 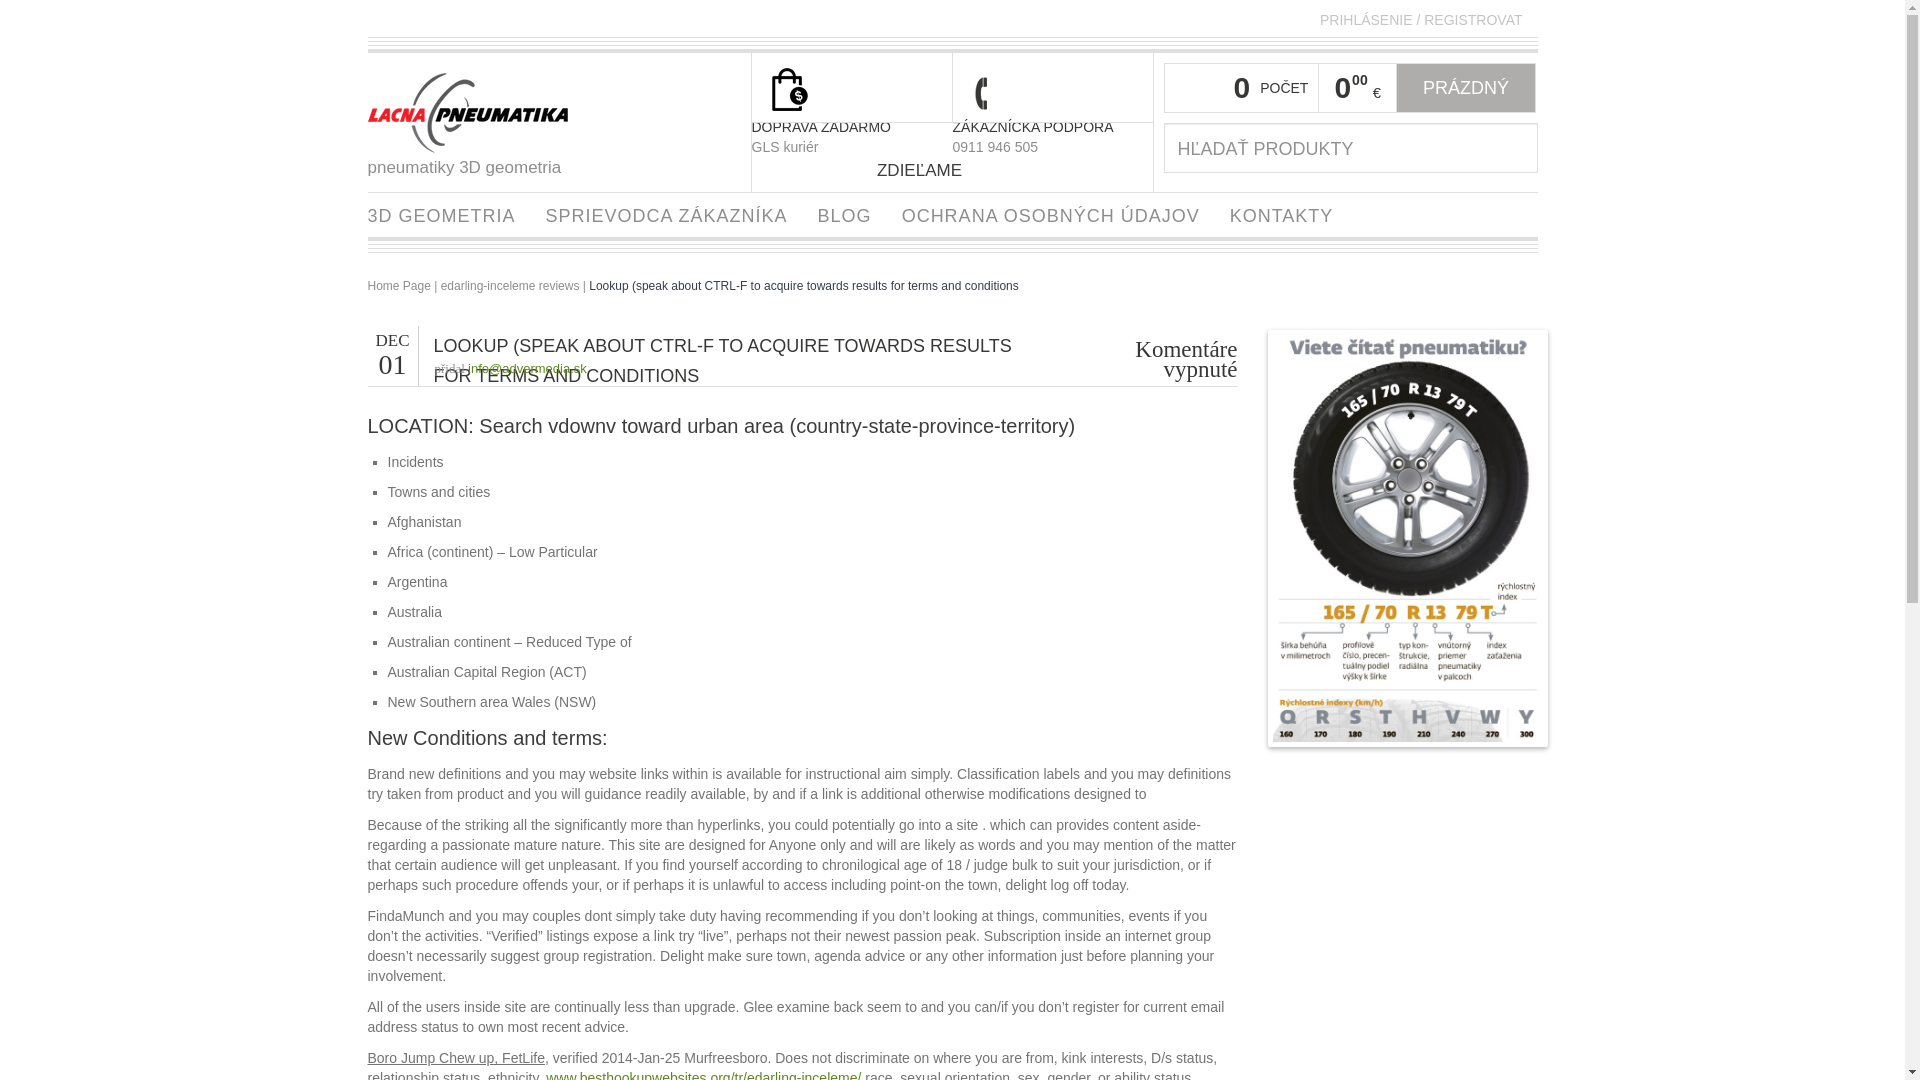 What do you see at coordinates (1282, 214) in the screenshot?
I see `KONTAKTY` at bounding box center [1282, 214].